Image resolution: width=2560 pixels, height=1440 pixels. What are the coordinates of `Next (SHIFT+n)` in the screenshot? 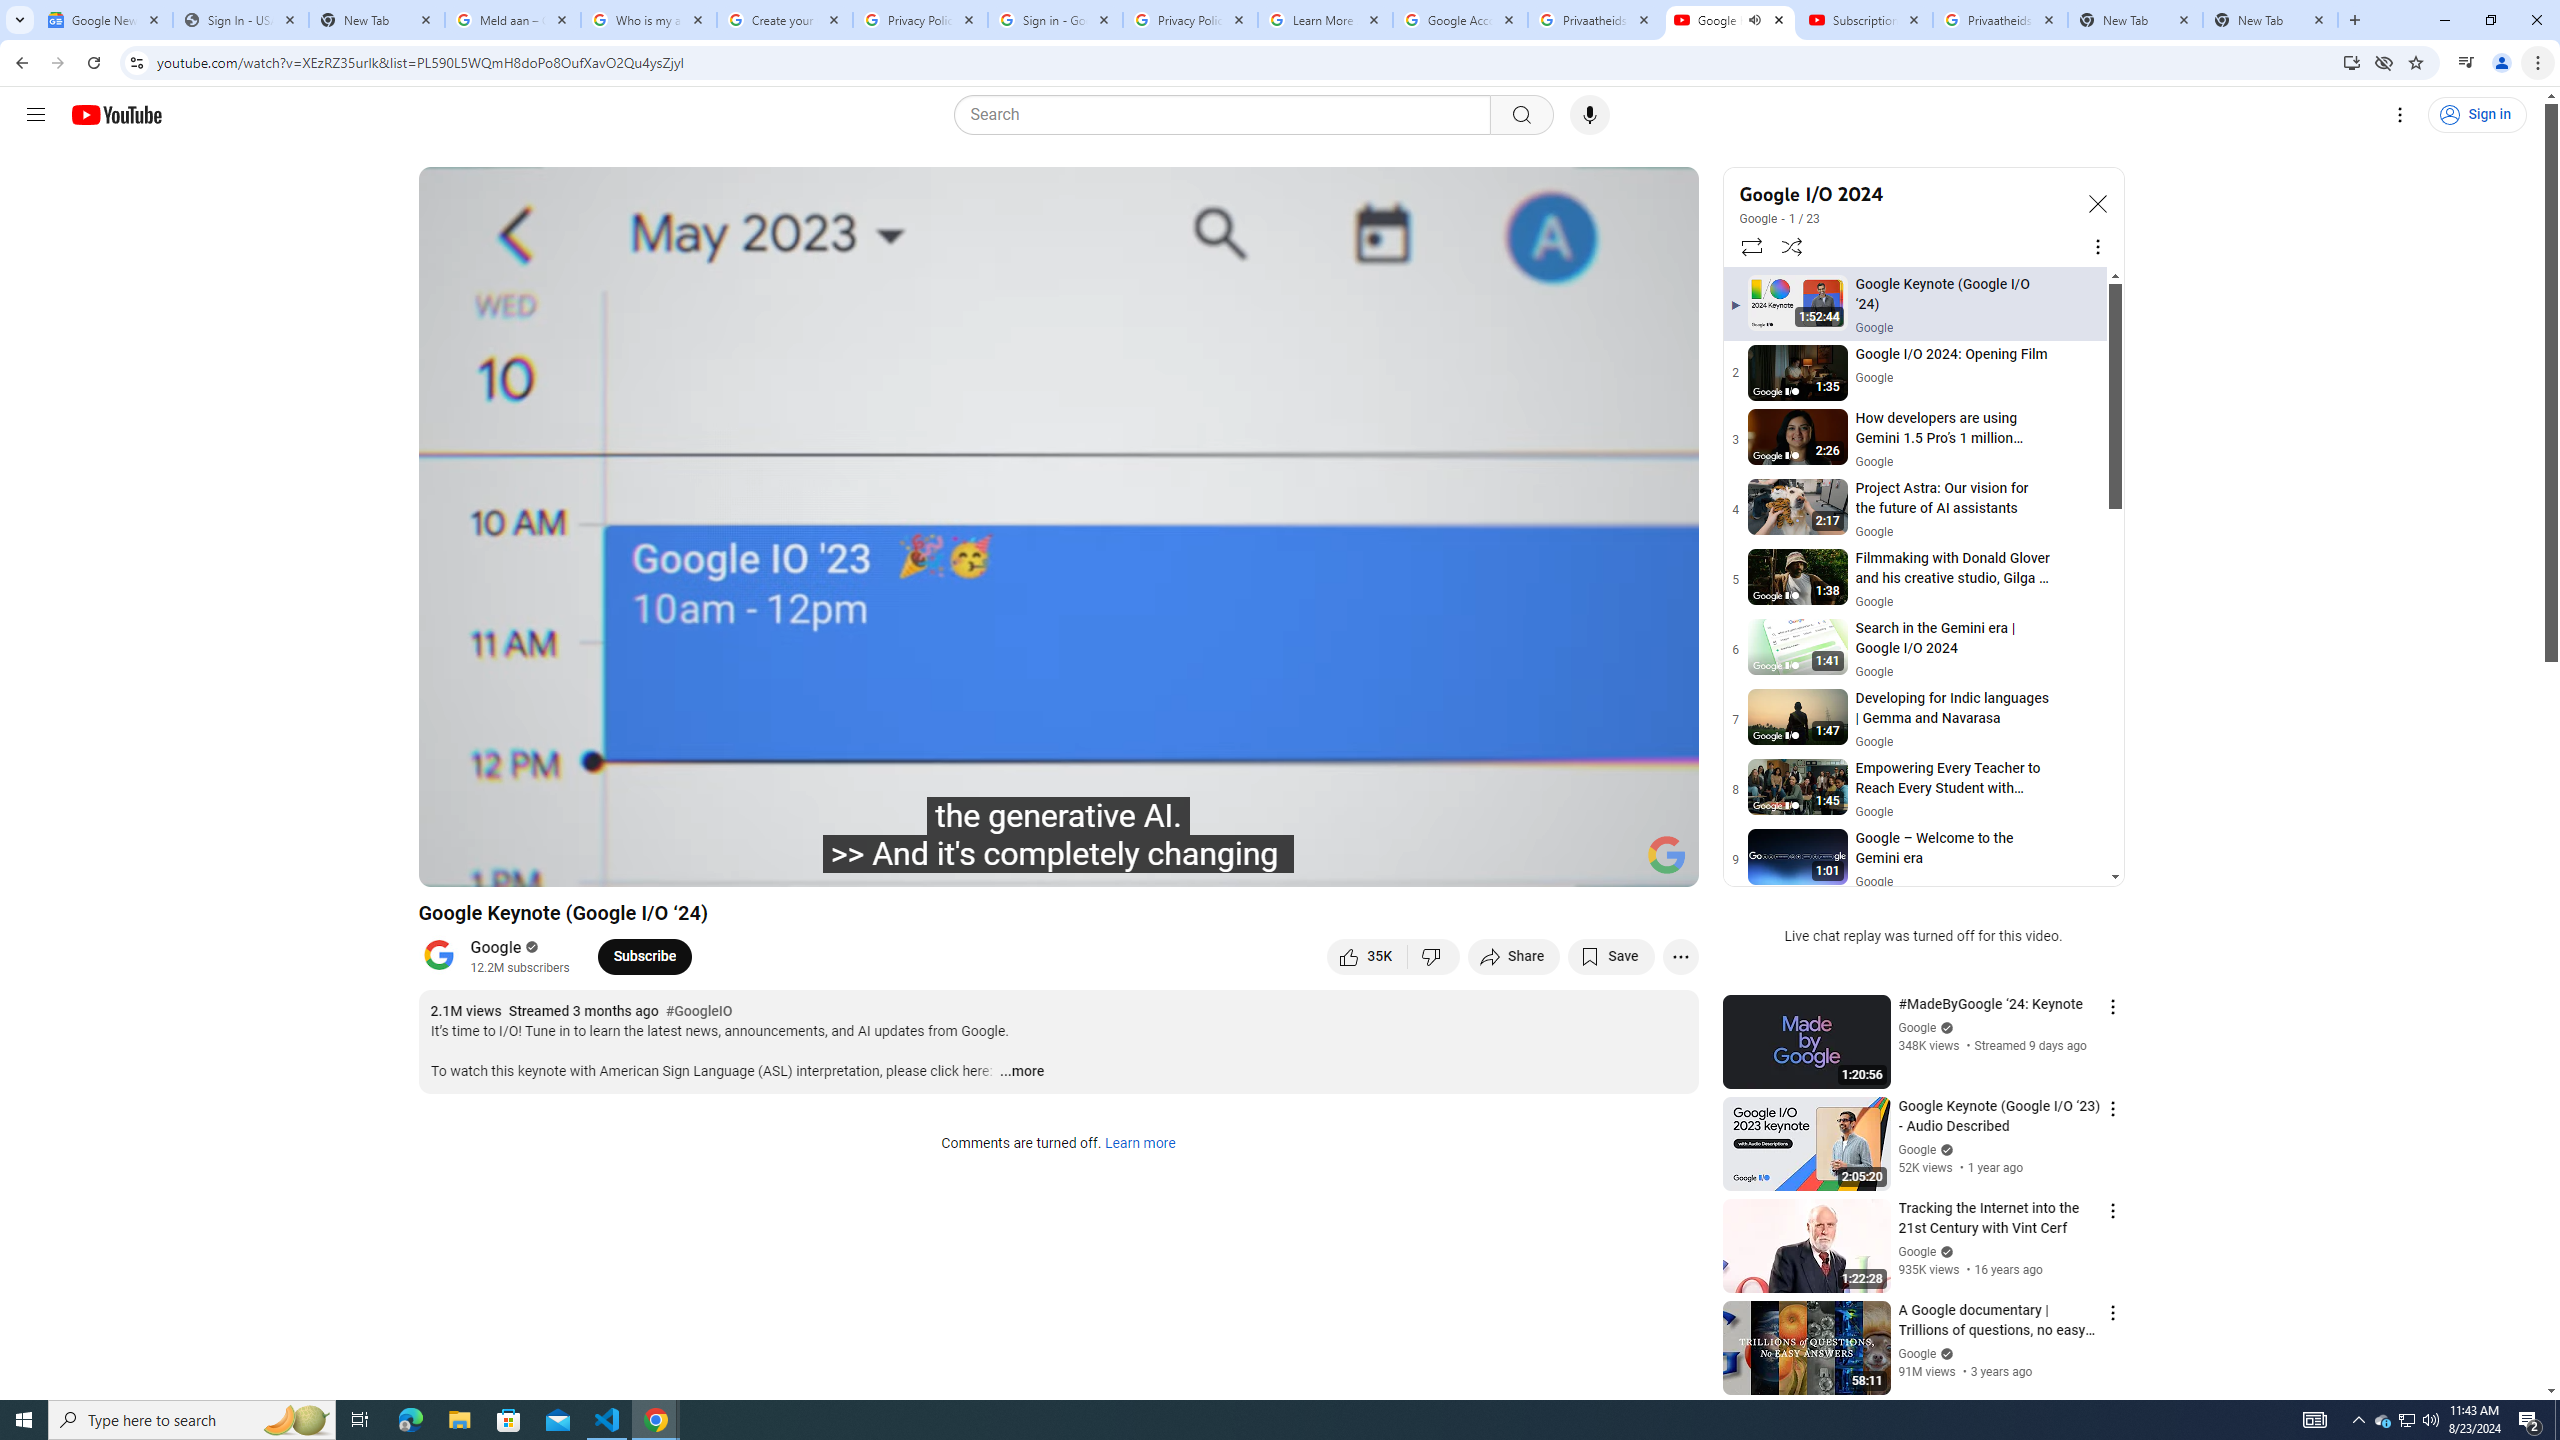 It's located at (546, 863).